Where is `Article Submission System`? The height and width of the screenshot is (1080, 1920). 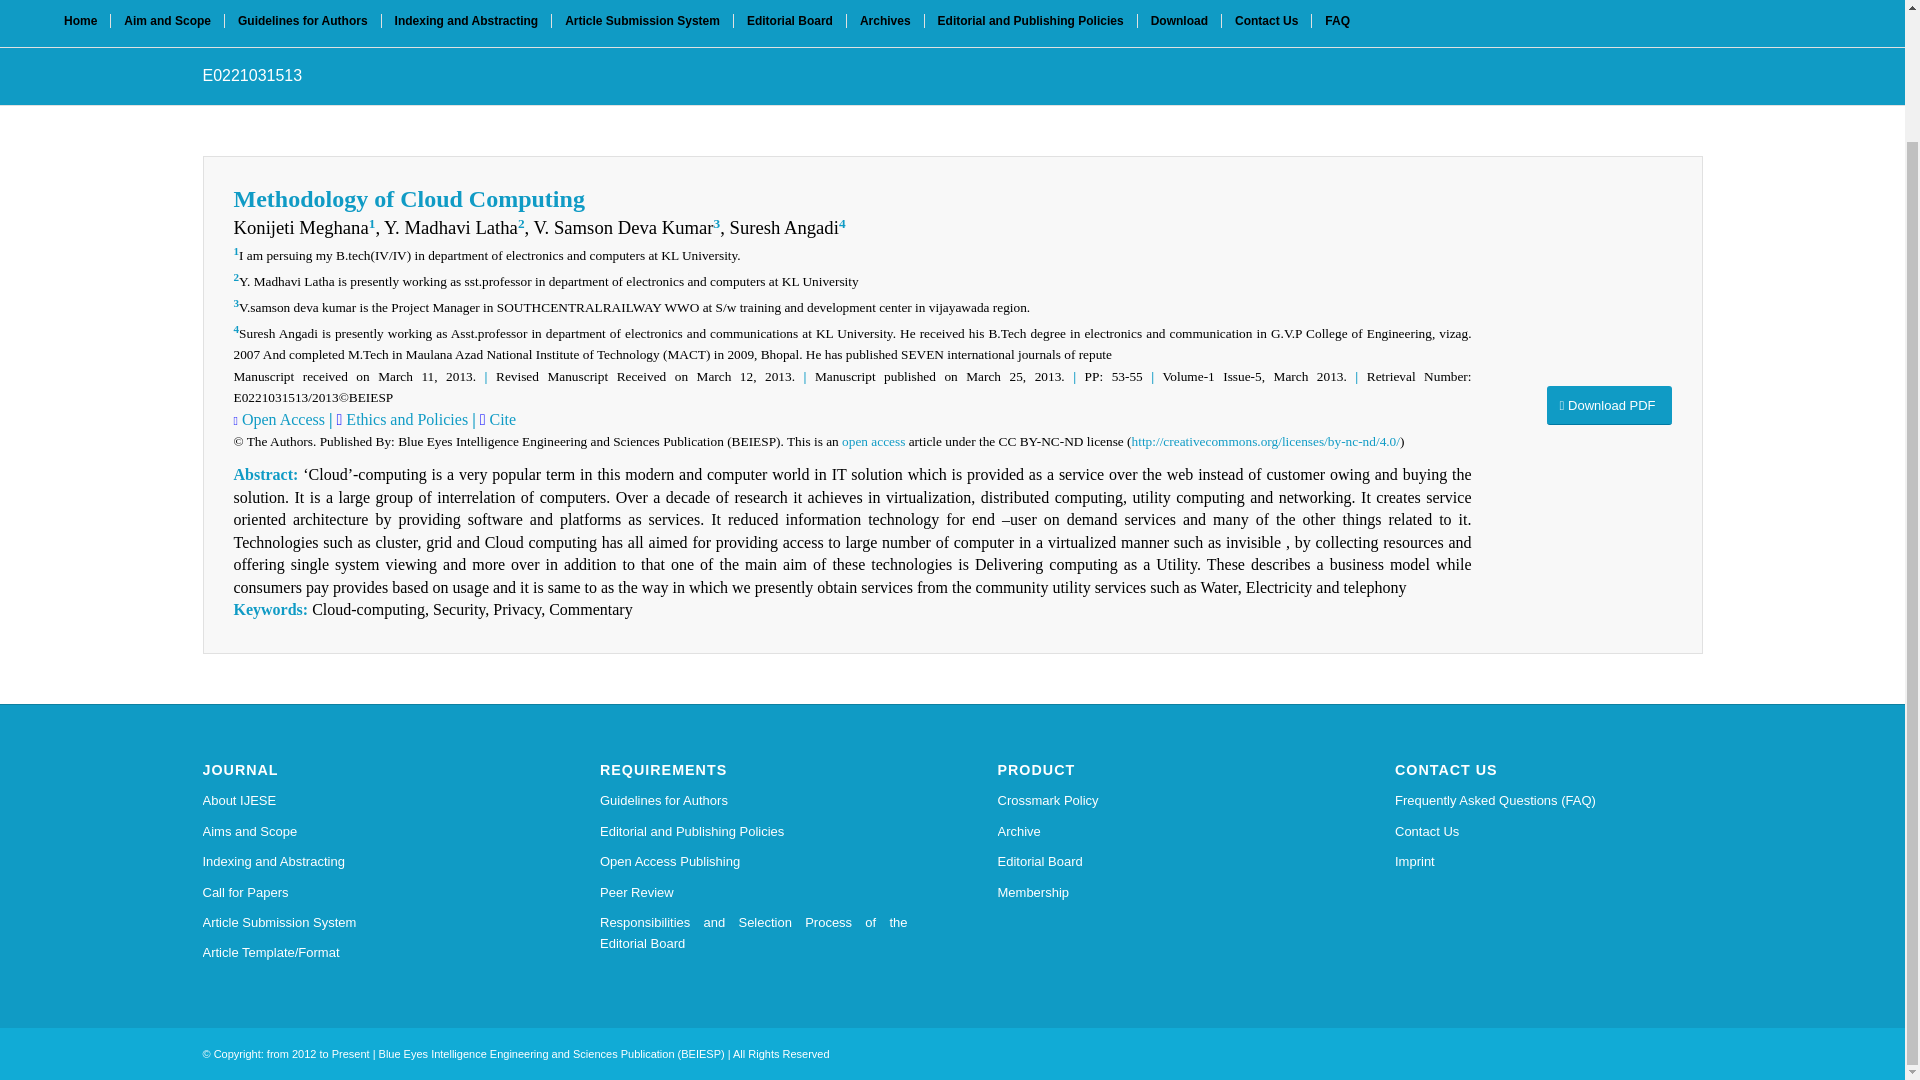
Article Submission System is located at coordinates (642, 23).